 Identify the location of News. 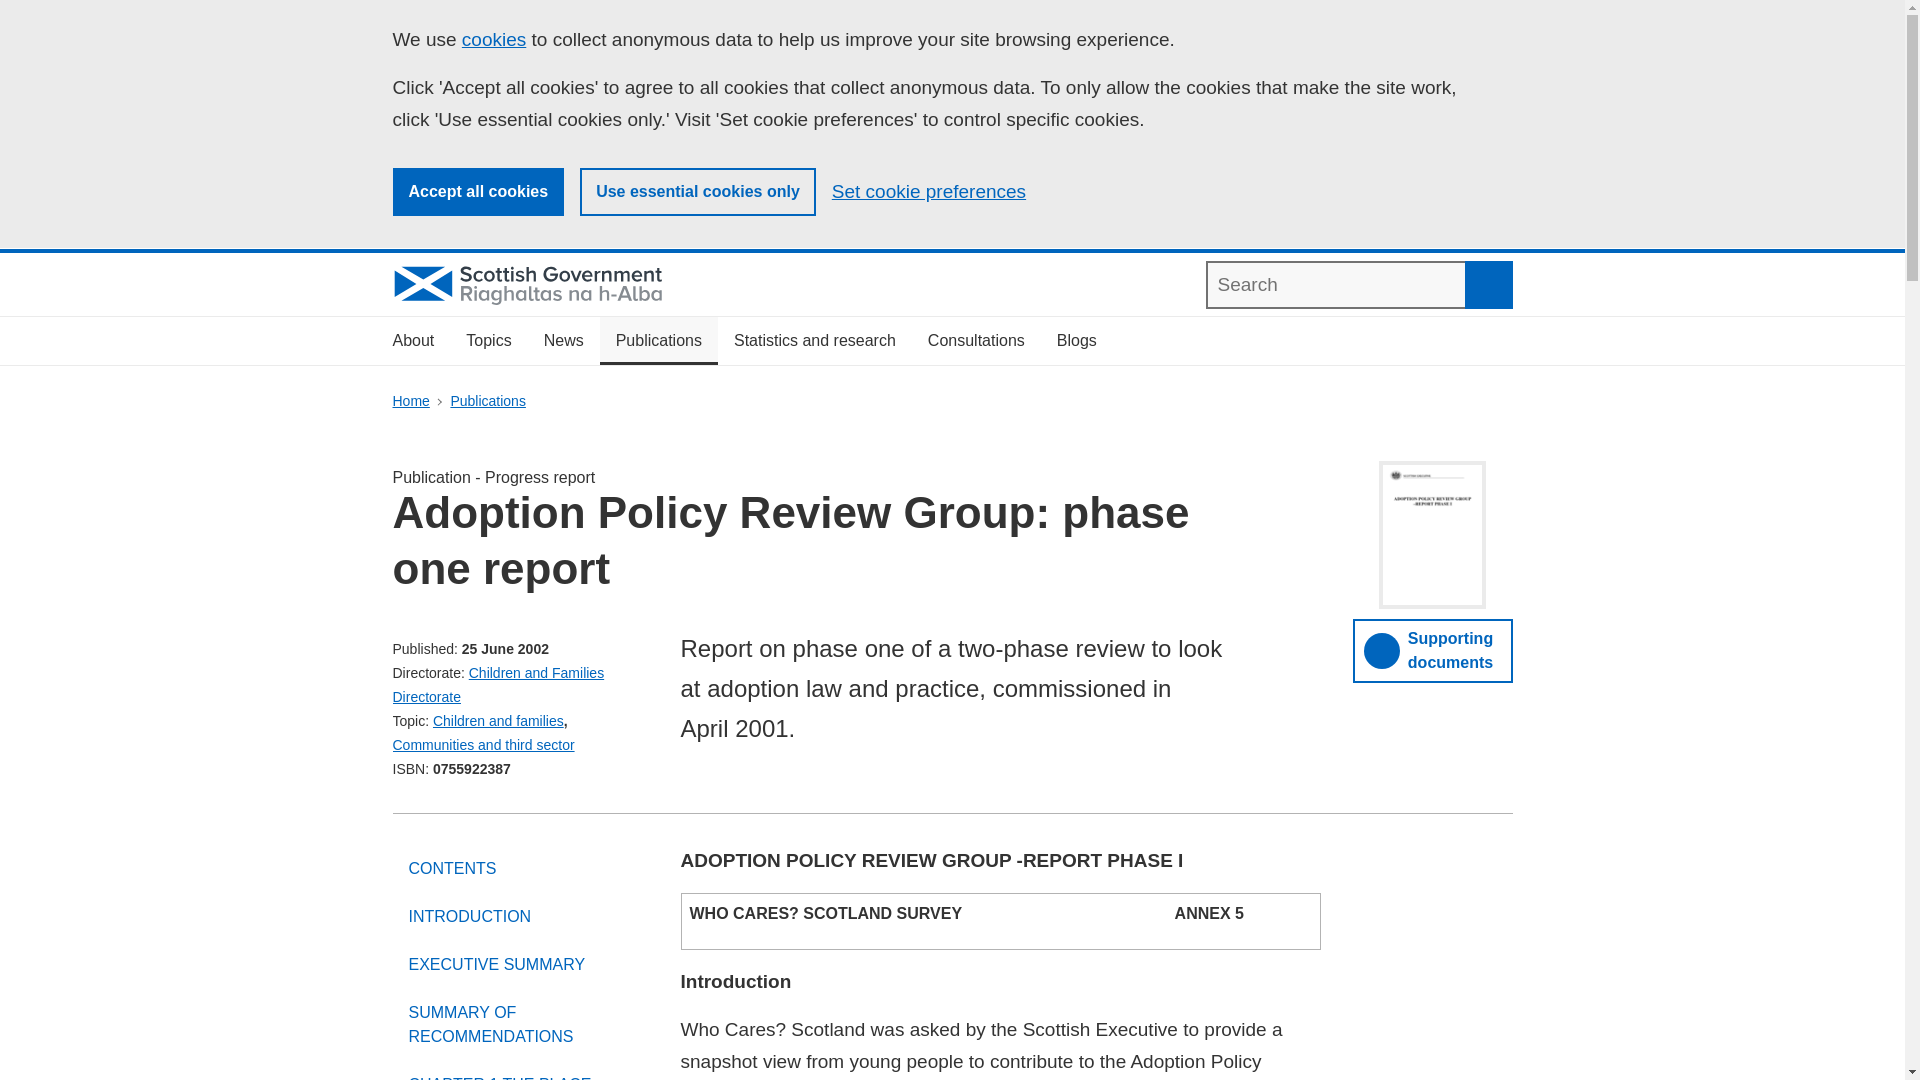
(564, 341).